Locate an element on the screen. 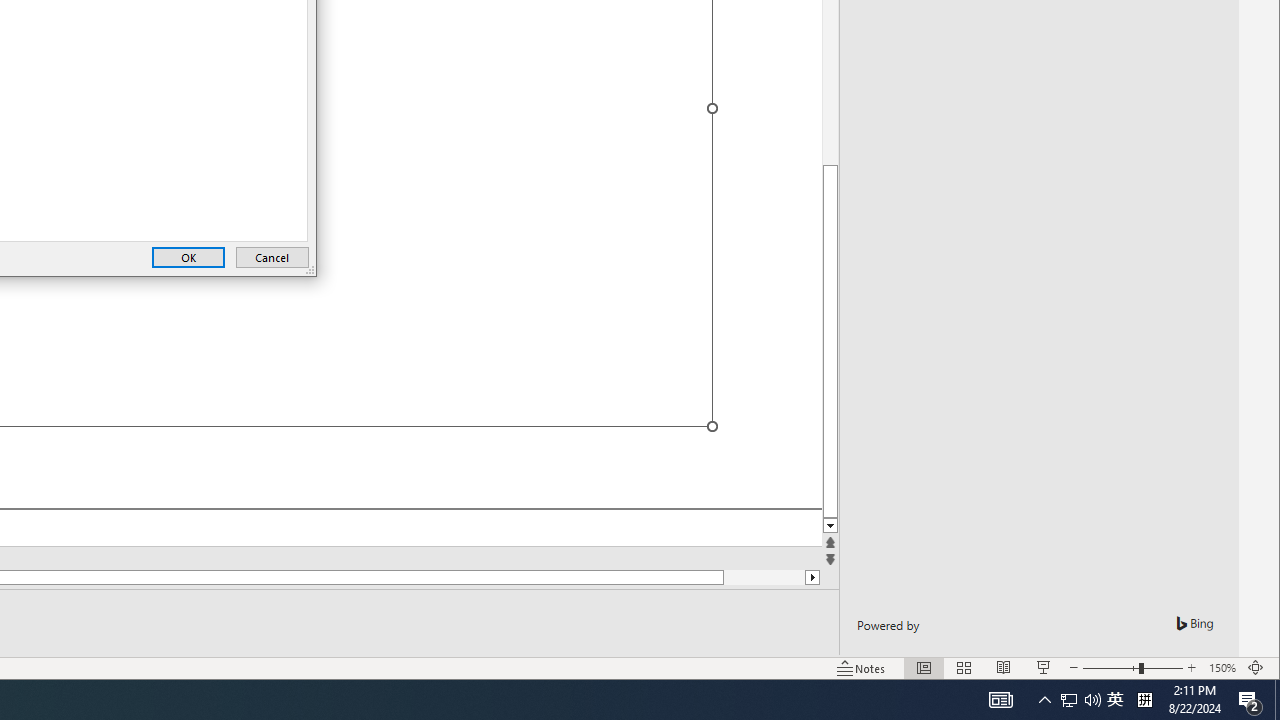  Action Center, 2 new notifications is located at coordinates (1250, 700).